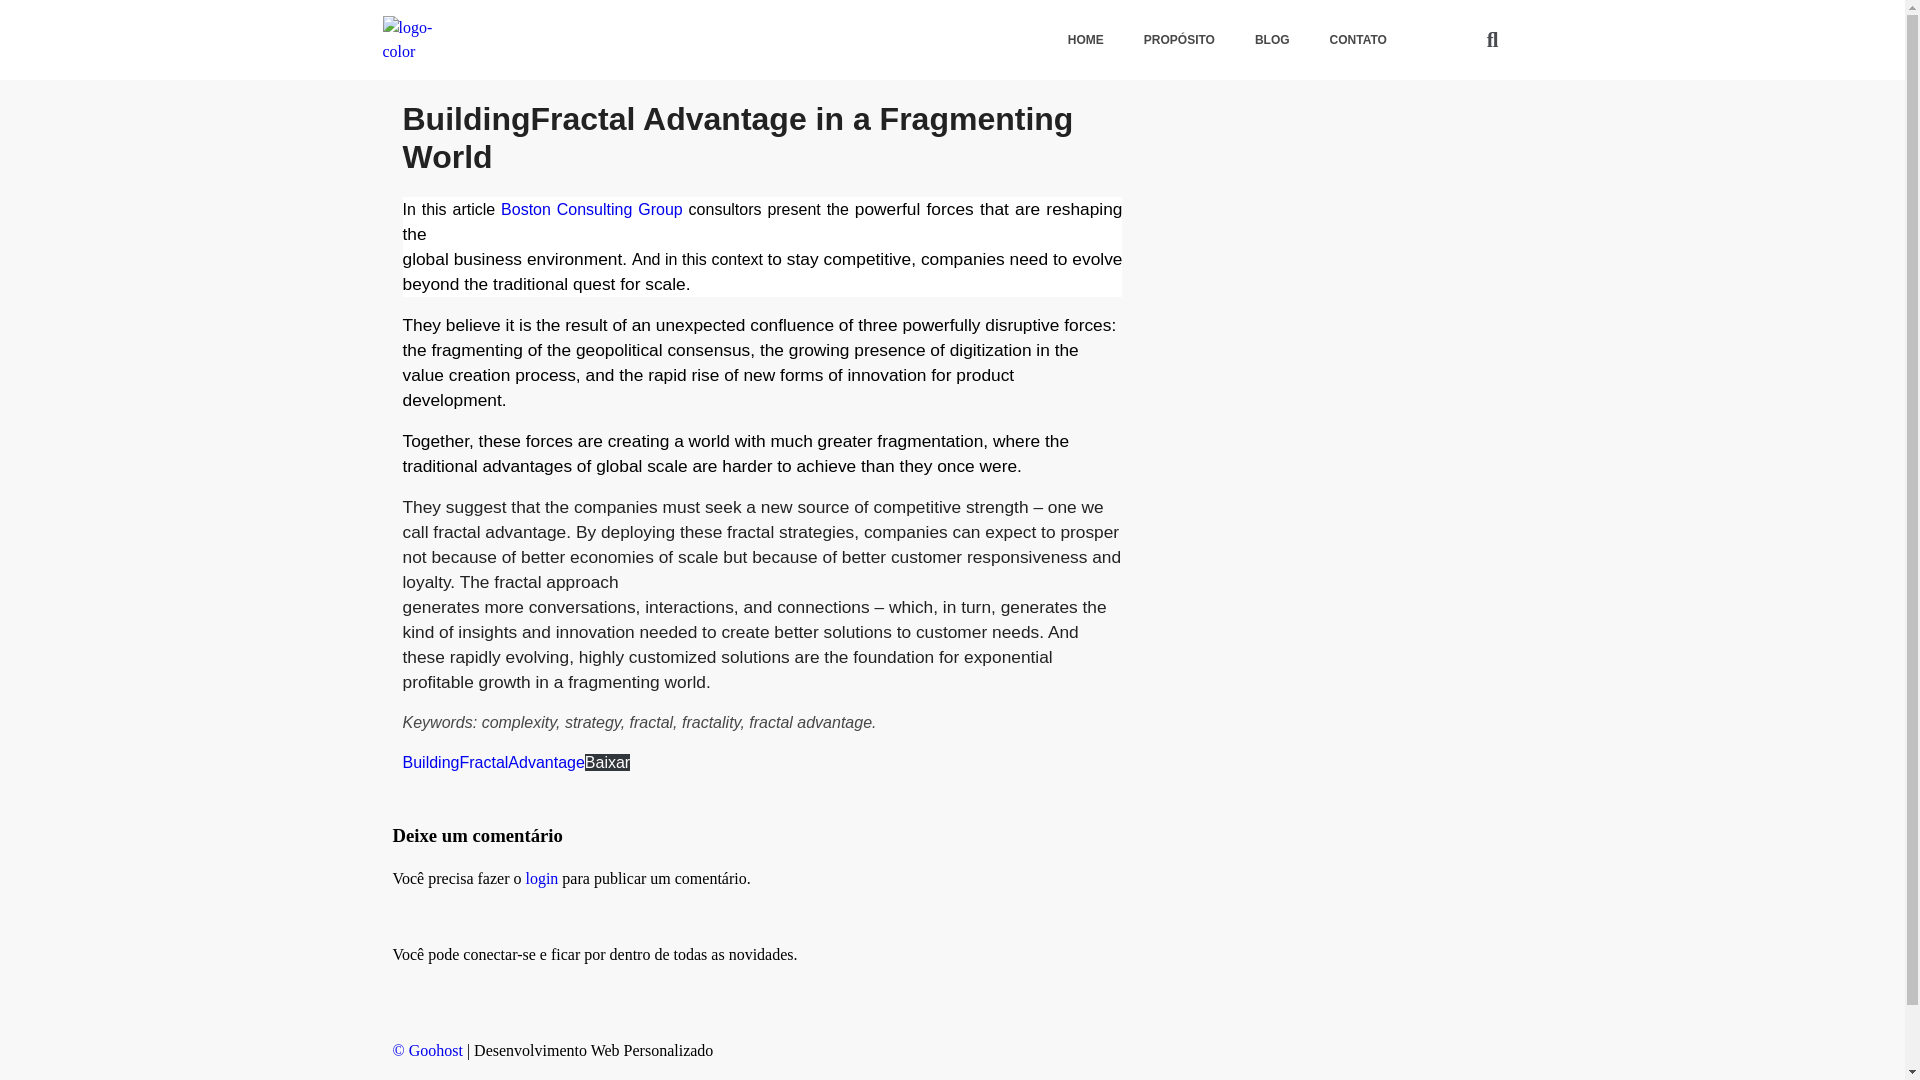  Describe the element at coordinates (1358, 40) in the screenshot. I see `CONTATO` at that location.